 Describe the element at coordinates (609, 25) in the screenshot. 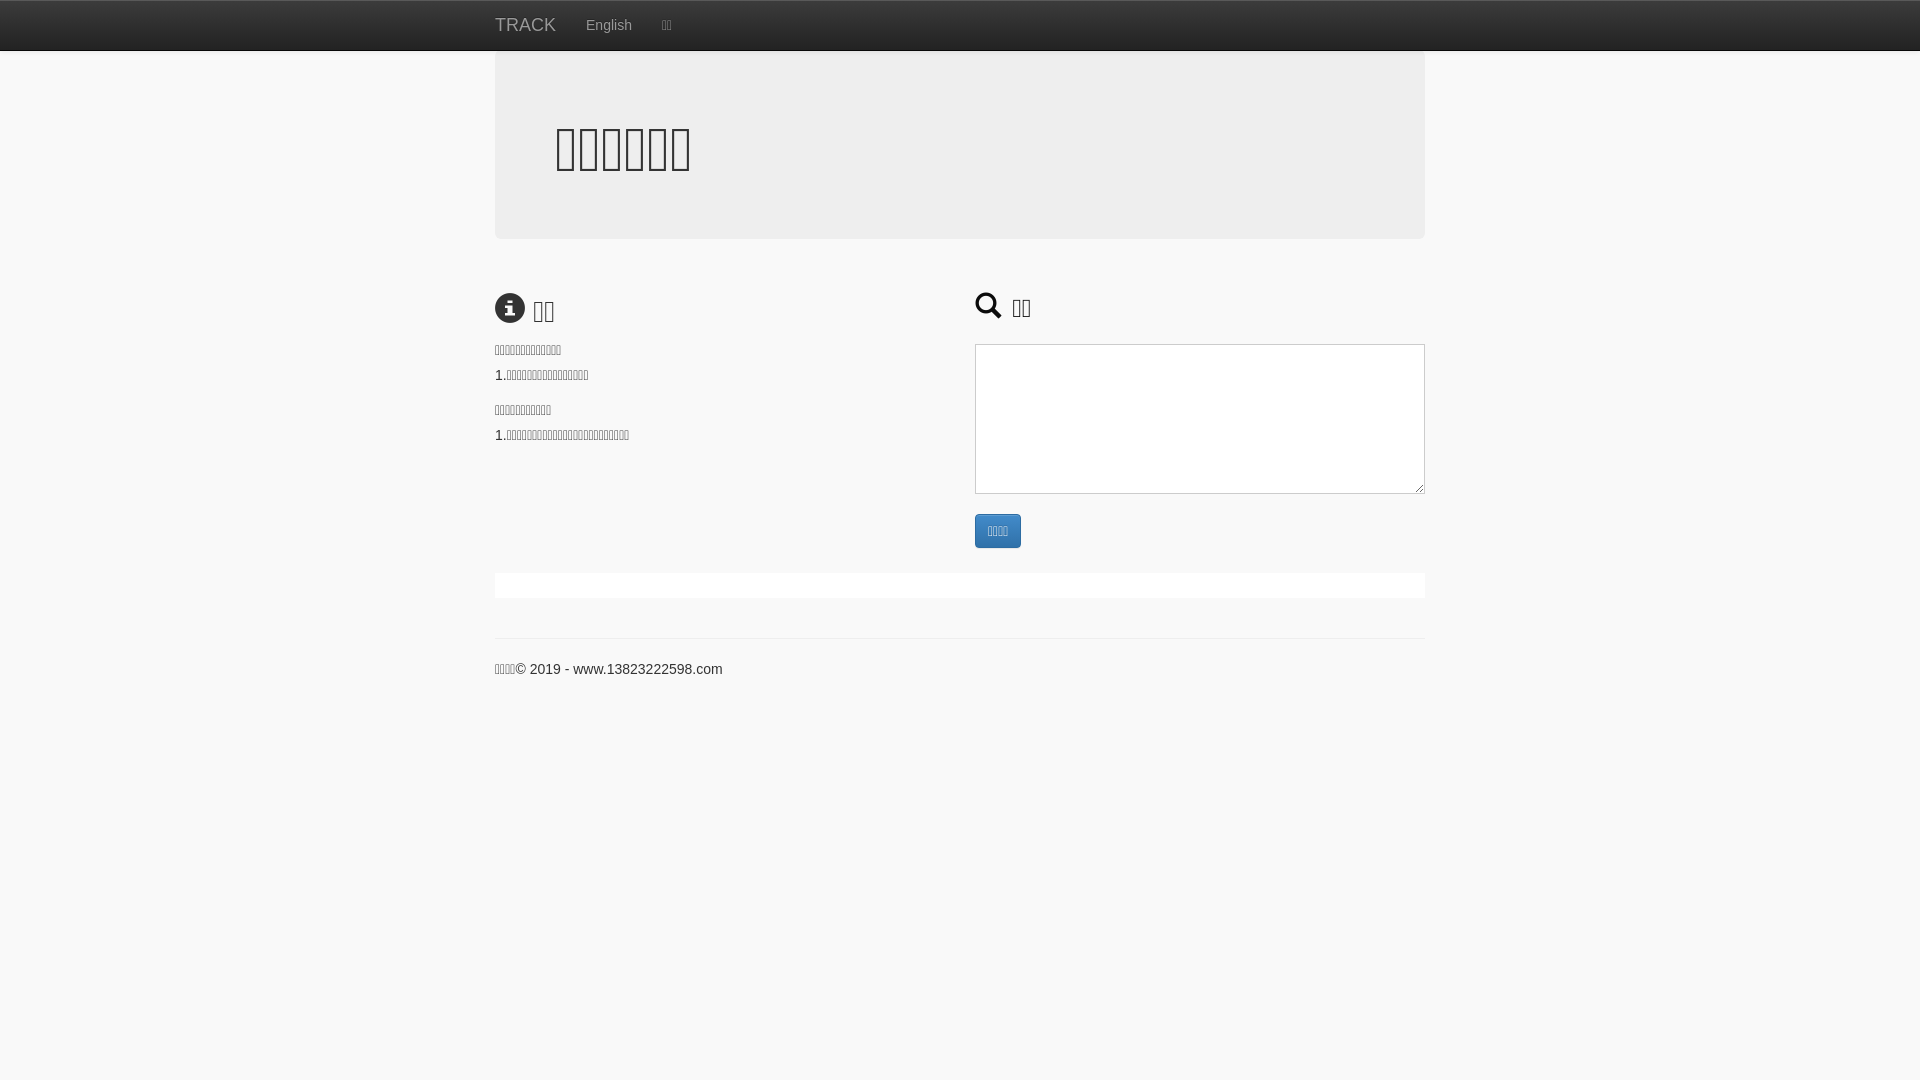

I see `English` at that location.